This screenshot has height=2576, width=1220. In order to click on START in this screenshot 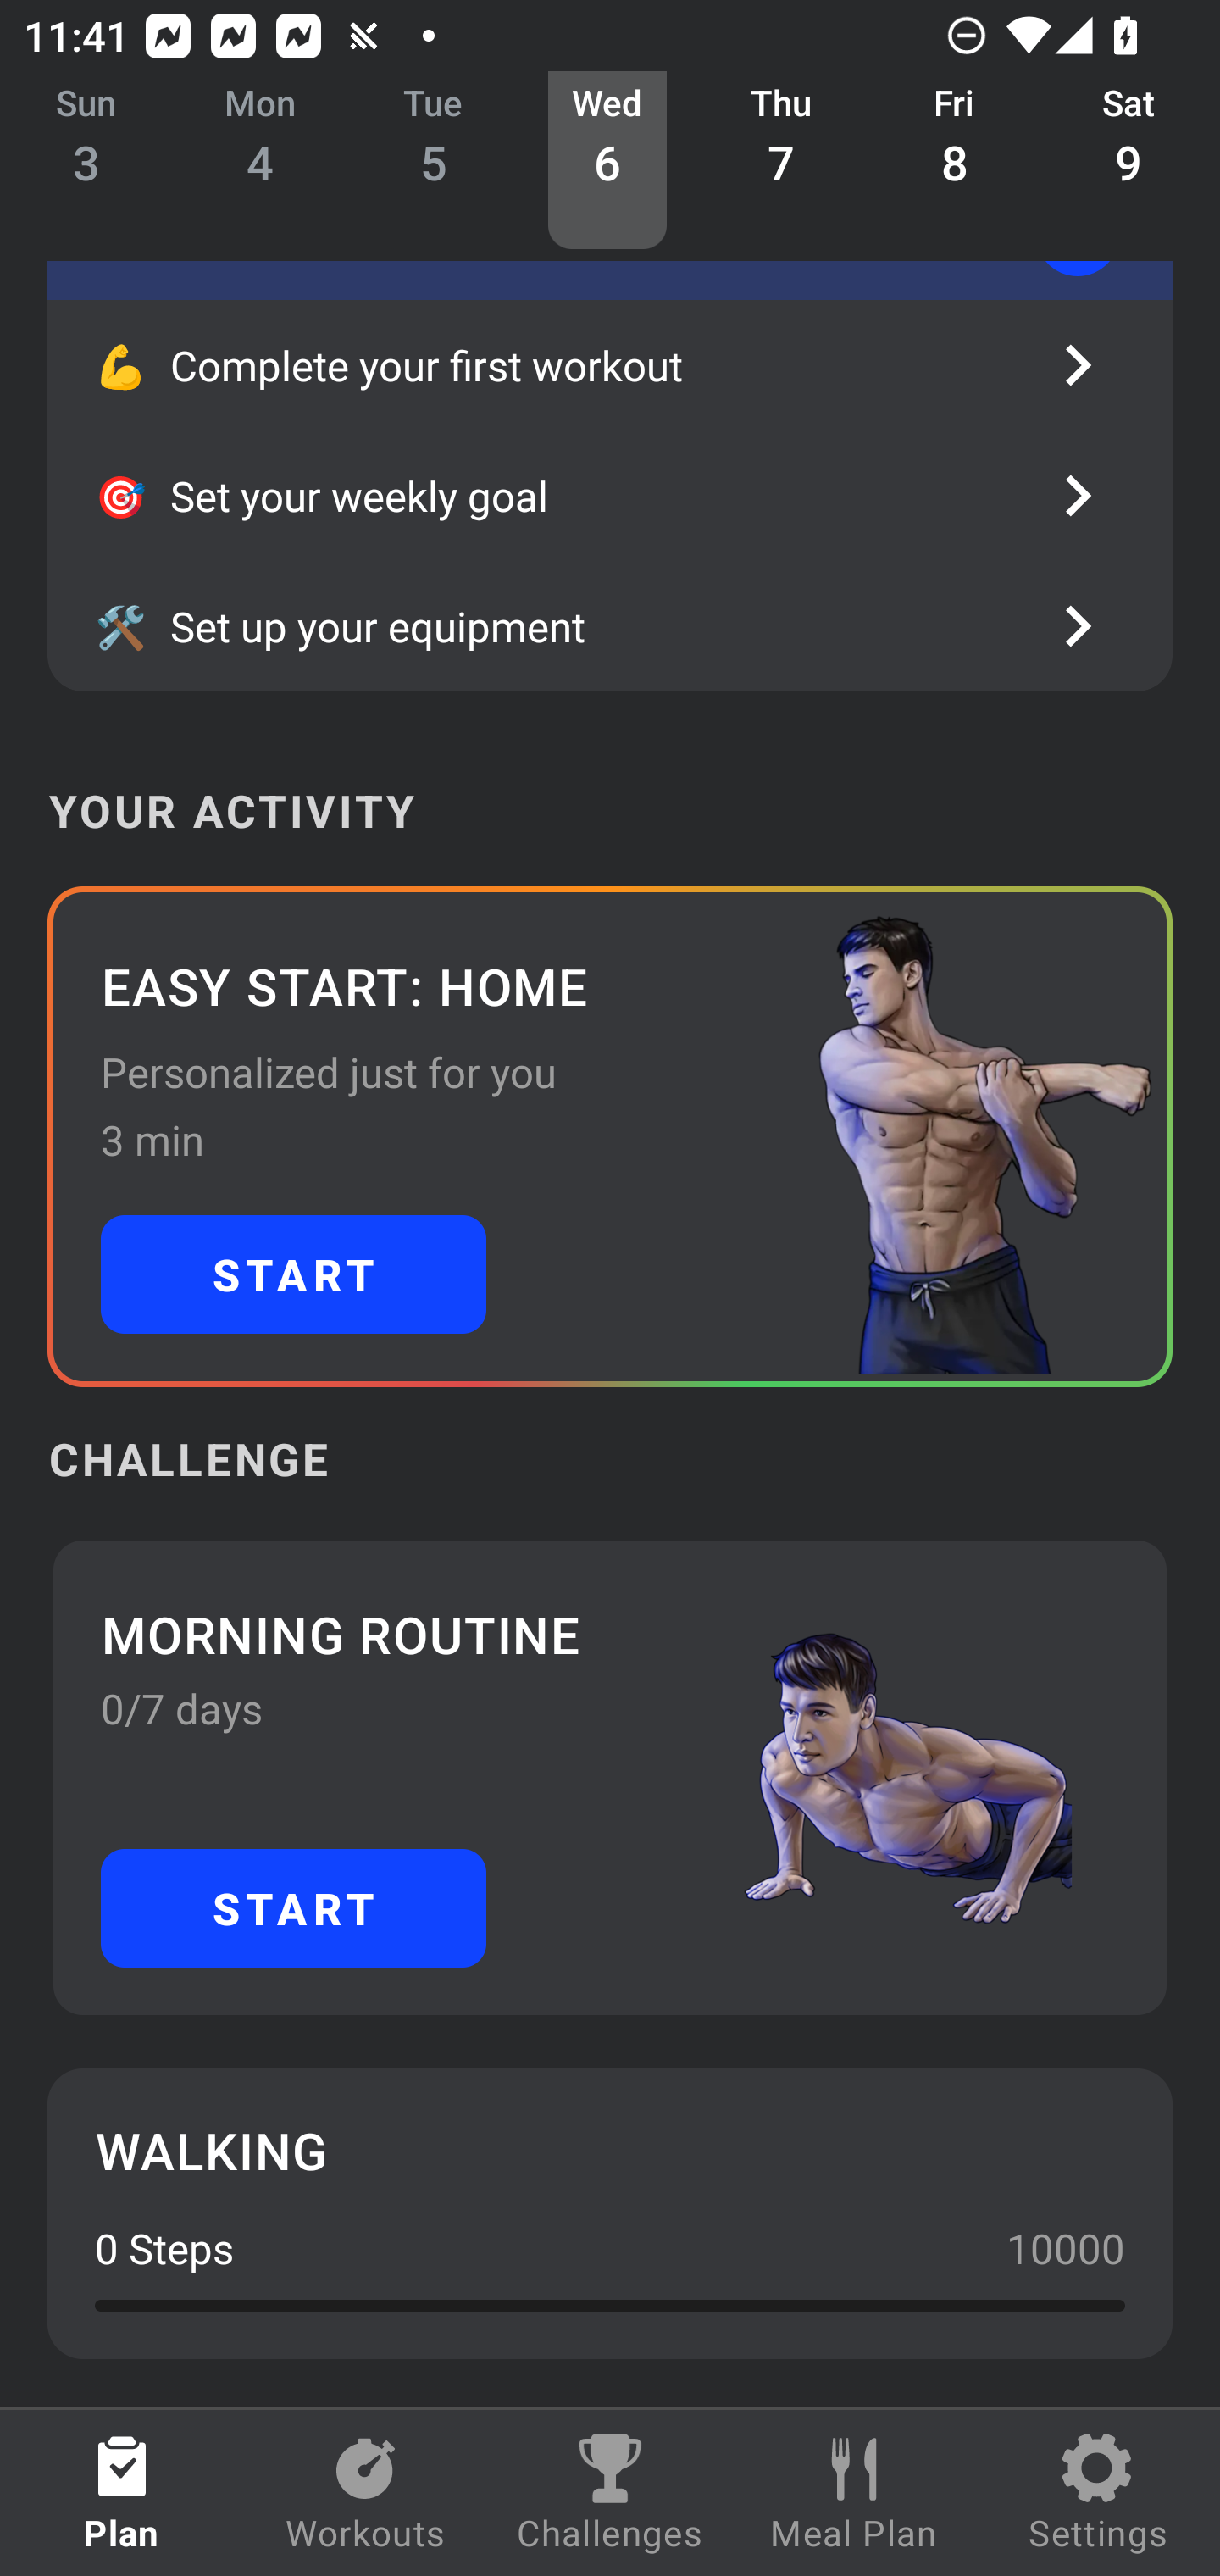, I will do `click(293, 1274)`.